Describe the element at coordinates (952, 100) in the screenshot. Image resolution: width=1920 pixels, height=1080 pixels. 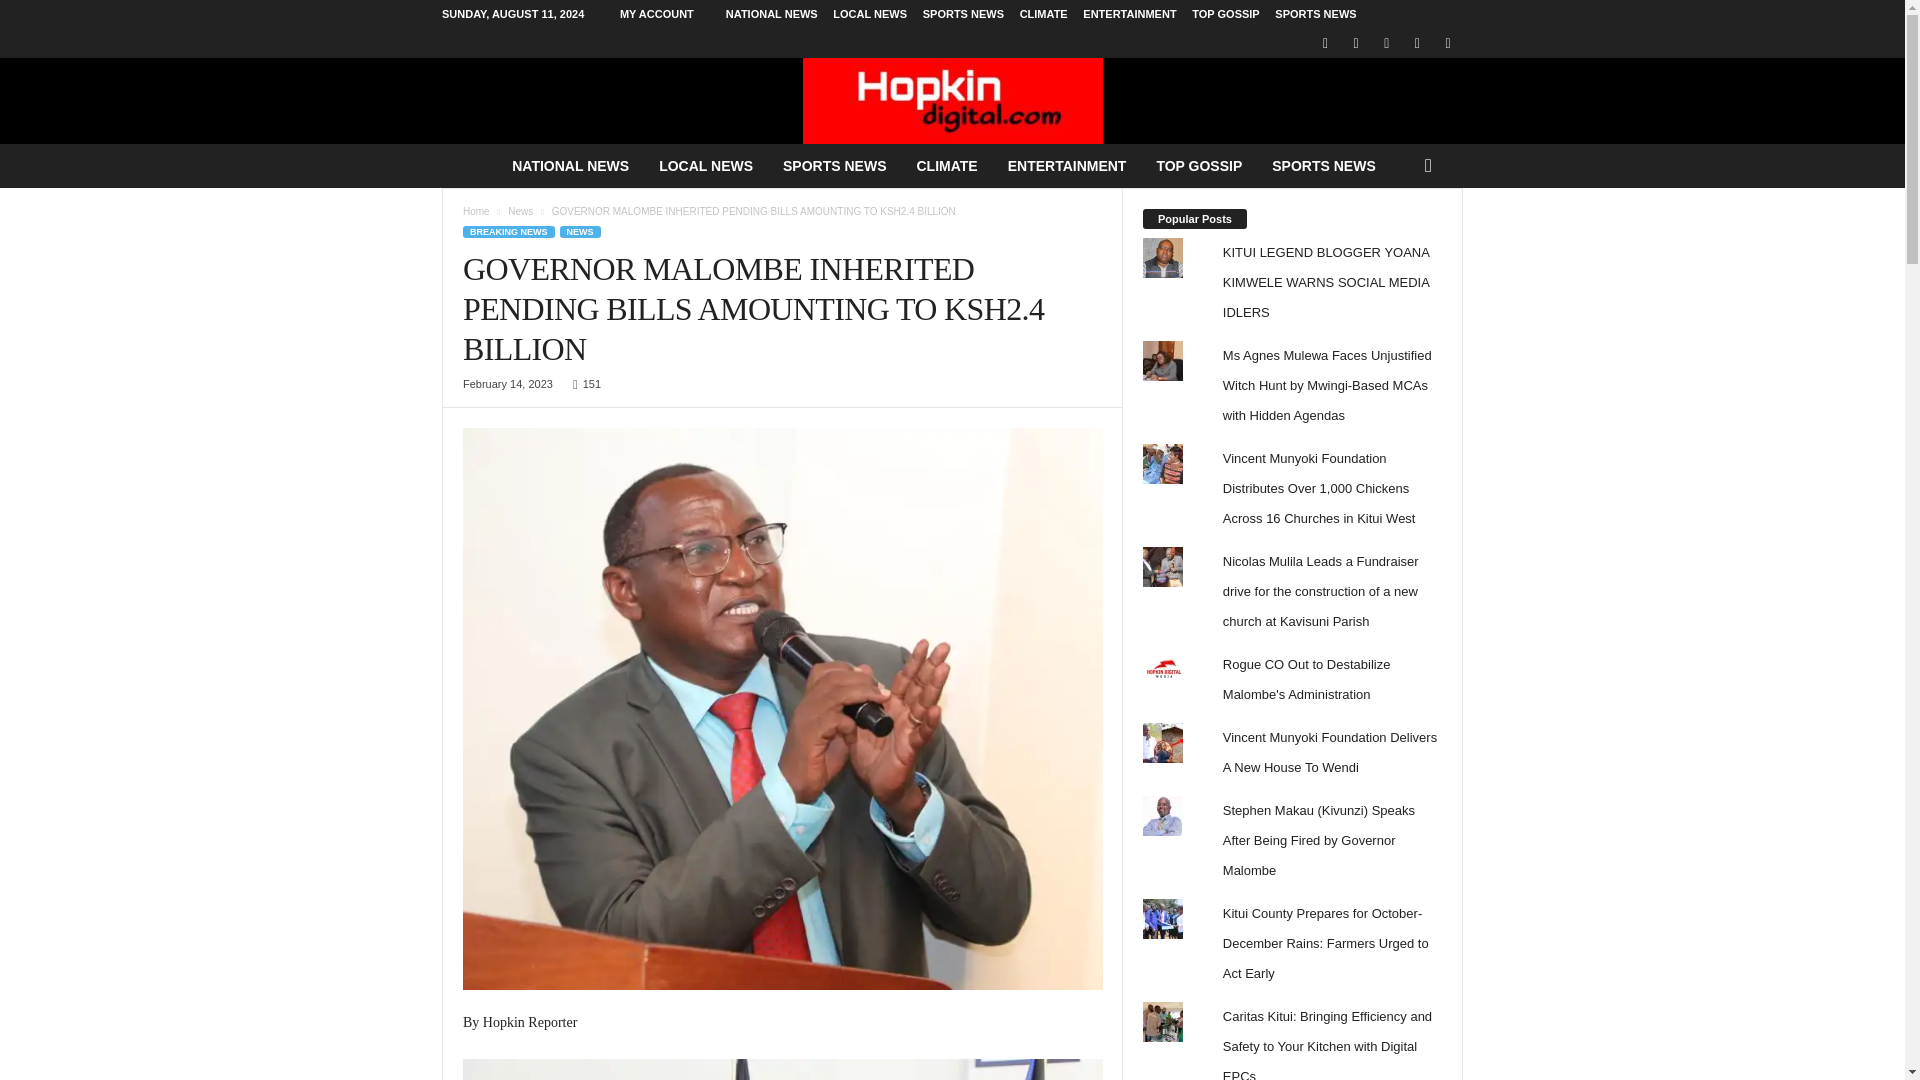
I see `THE FUTURE IS DIGITAL` at that location.